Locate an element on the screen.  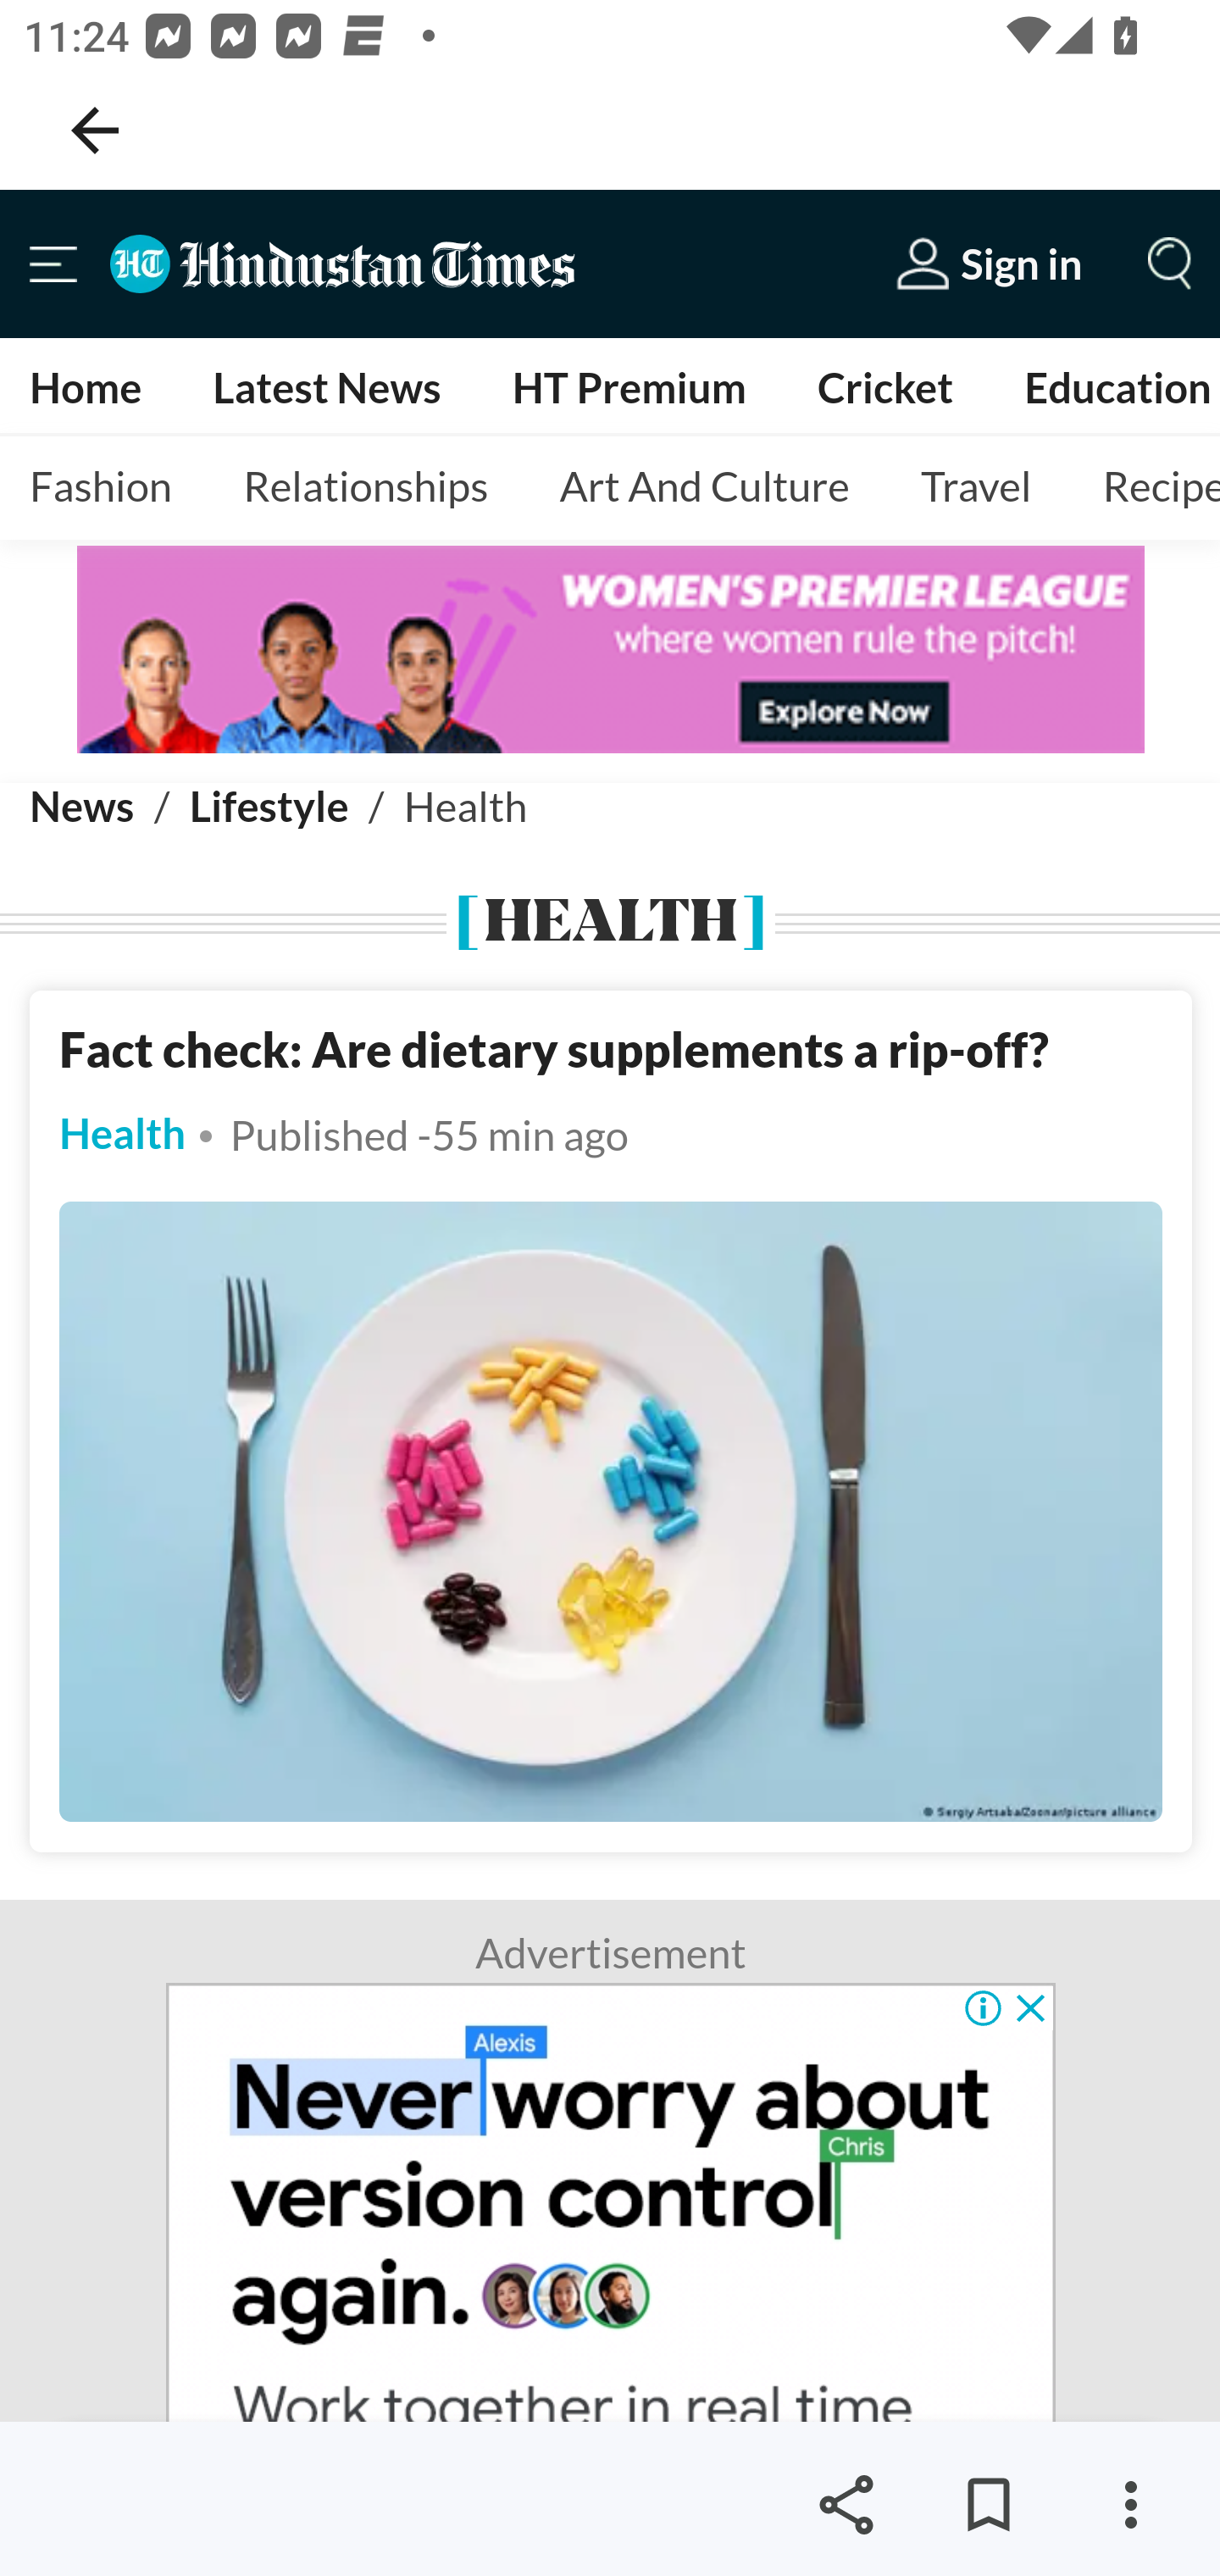
HT Premium is located at coordinates (628, 387).